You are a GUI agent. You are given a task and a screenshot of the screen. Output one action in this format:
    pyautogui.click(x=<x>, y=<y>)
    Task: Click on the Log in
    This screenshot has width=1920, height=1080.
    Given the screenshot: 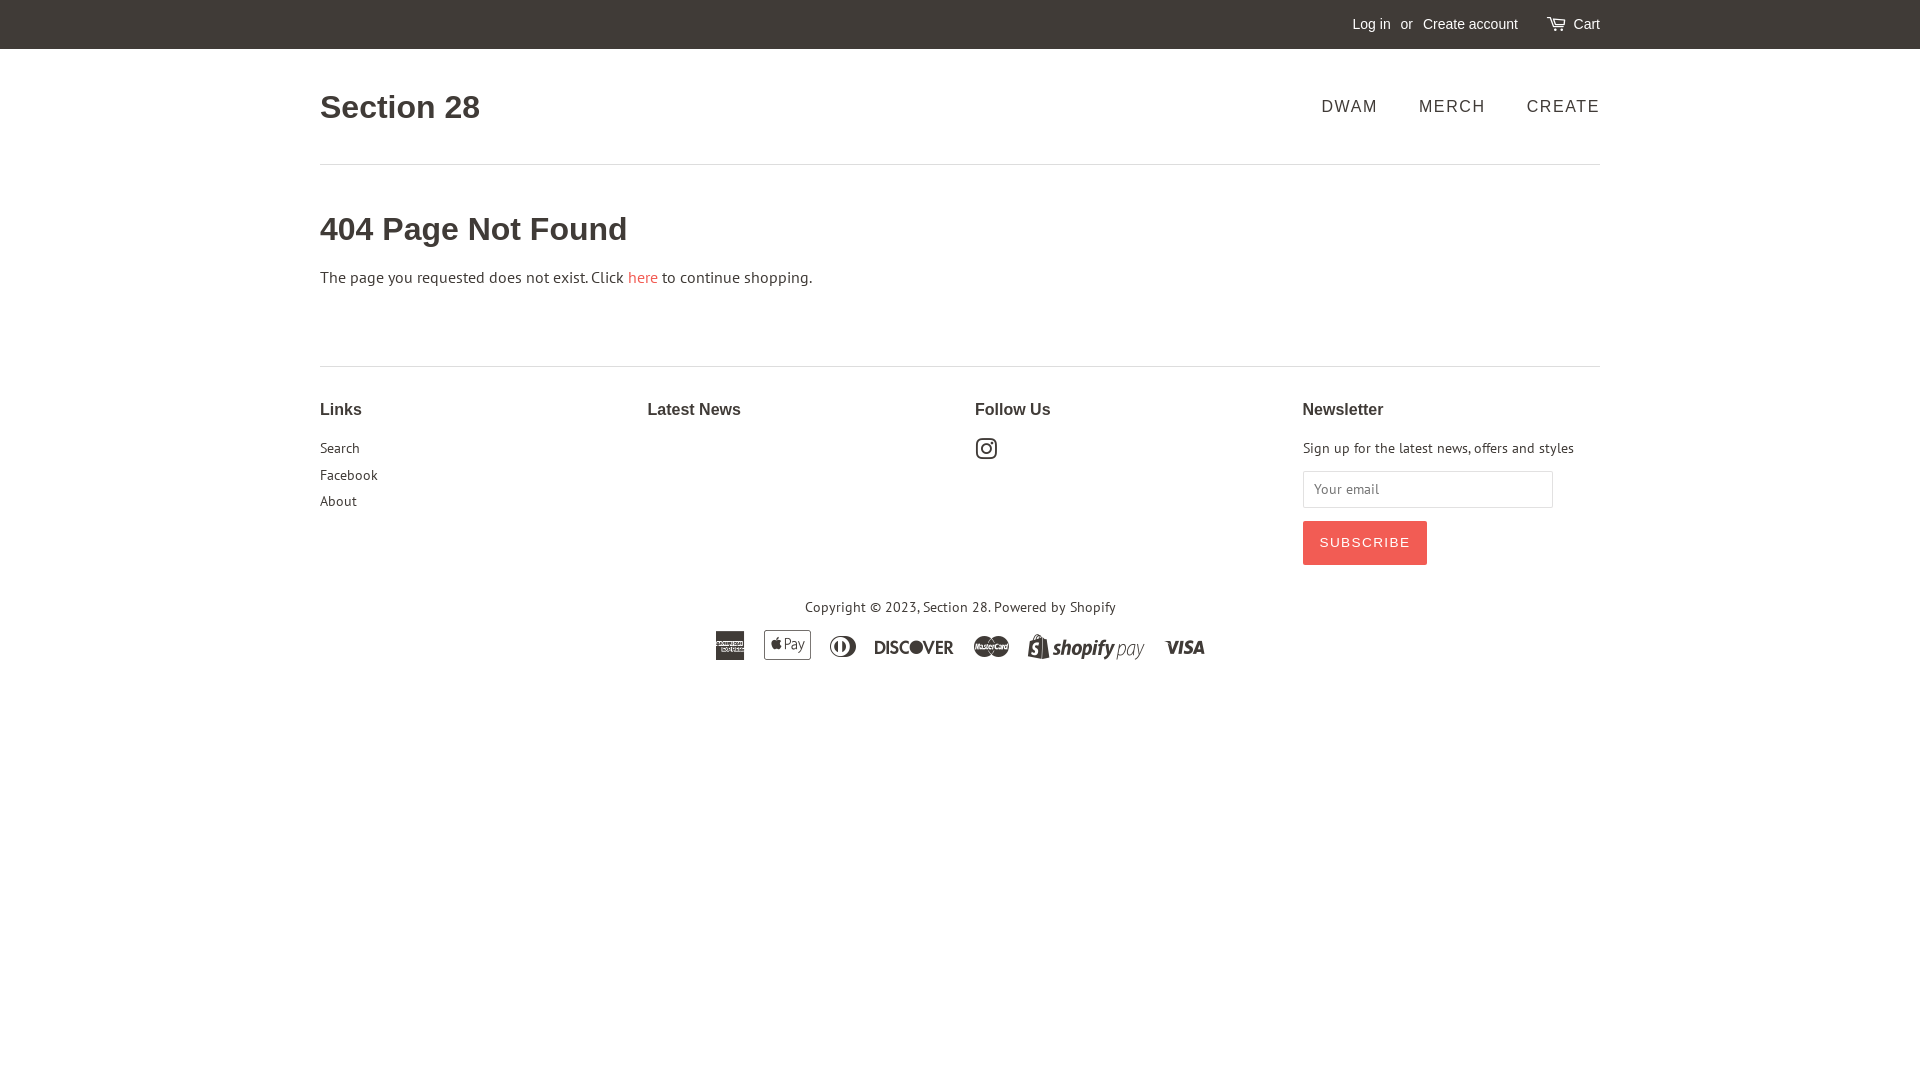 What is the action you would take?
    pyautogui.click(x=1372, y=24)
    